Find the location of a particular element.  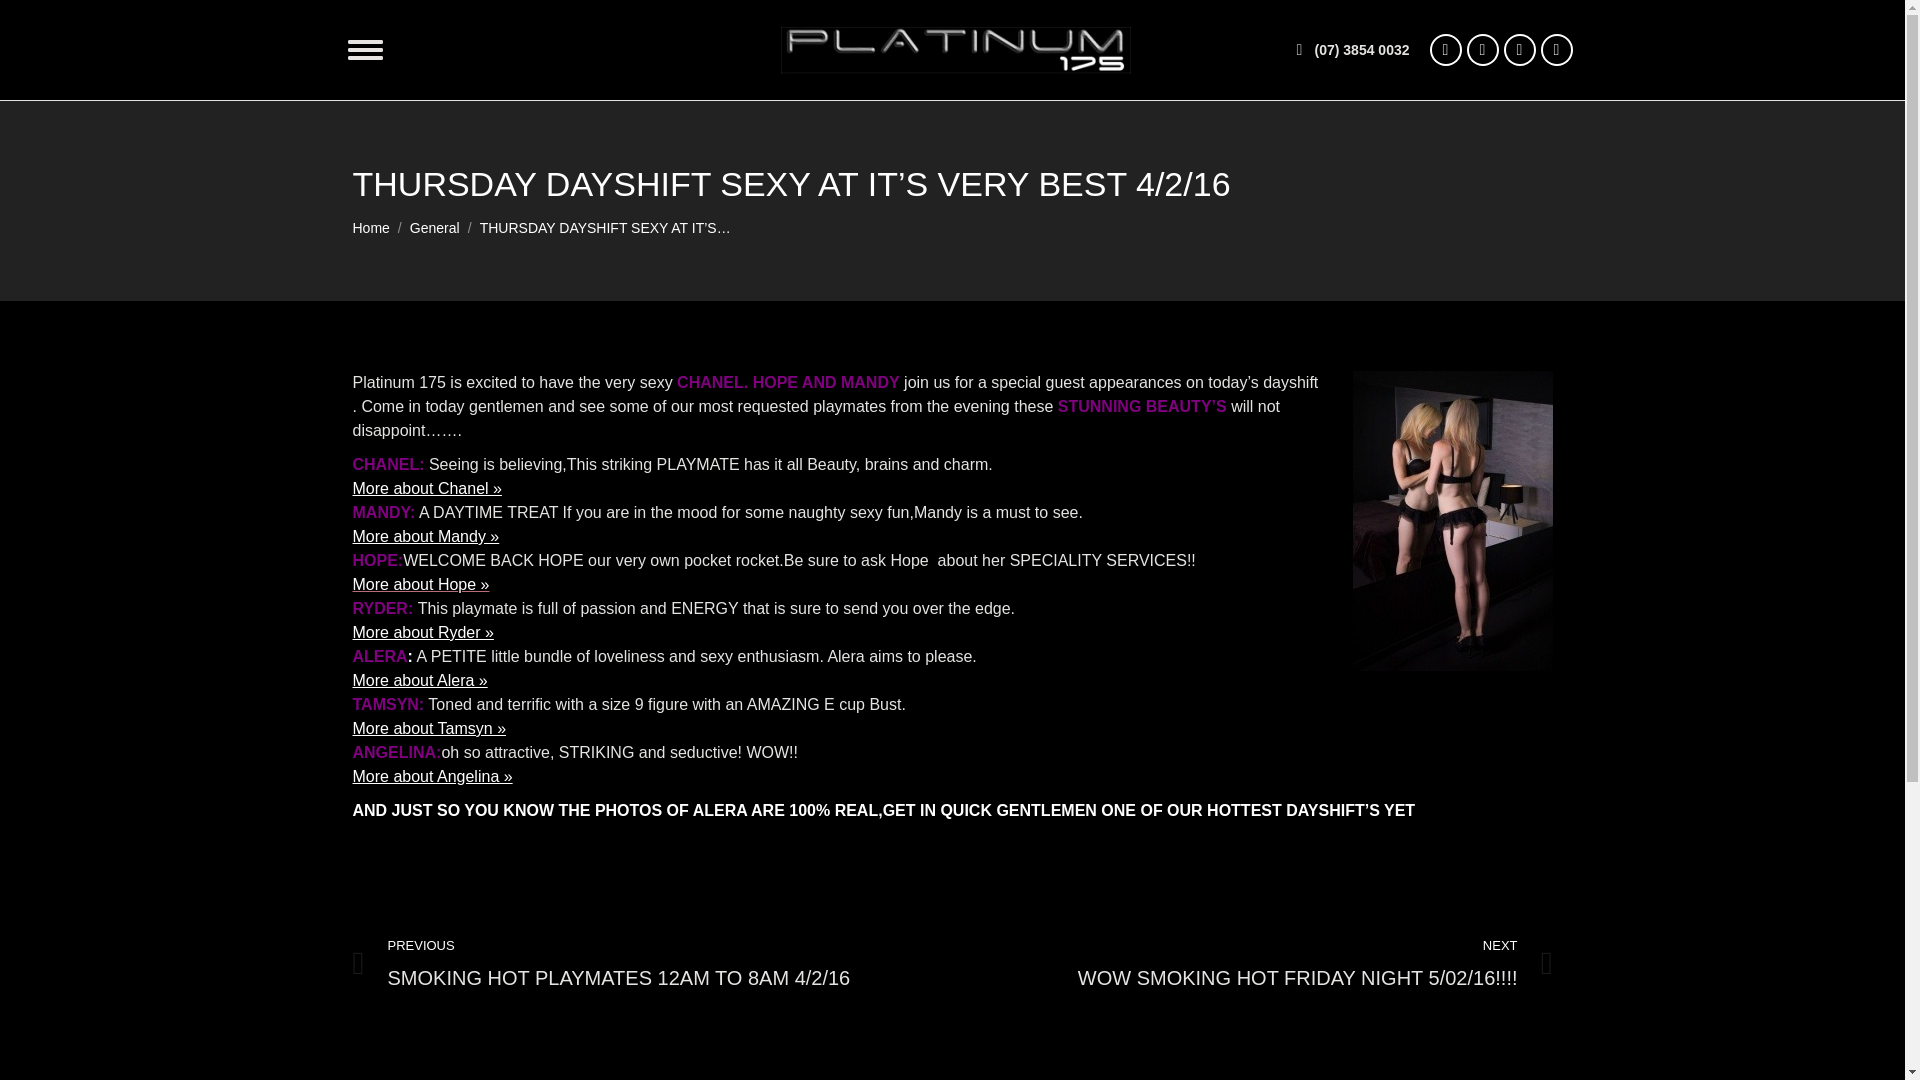

Twitter page opens in new window is located at coordinates (1520, 49).